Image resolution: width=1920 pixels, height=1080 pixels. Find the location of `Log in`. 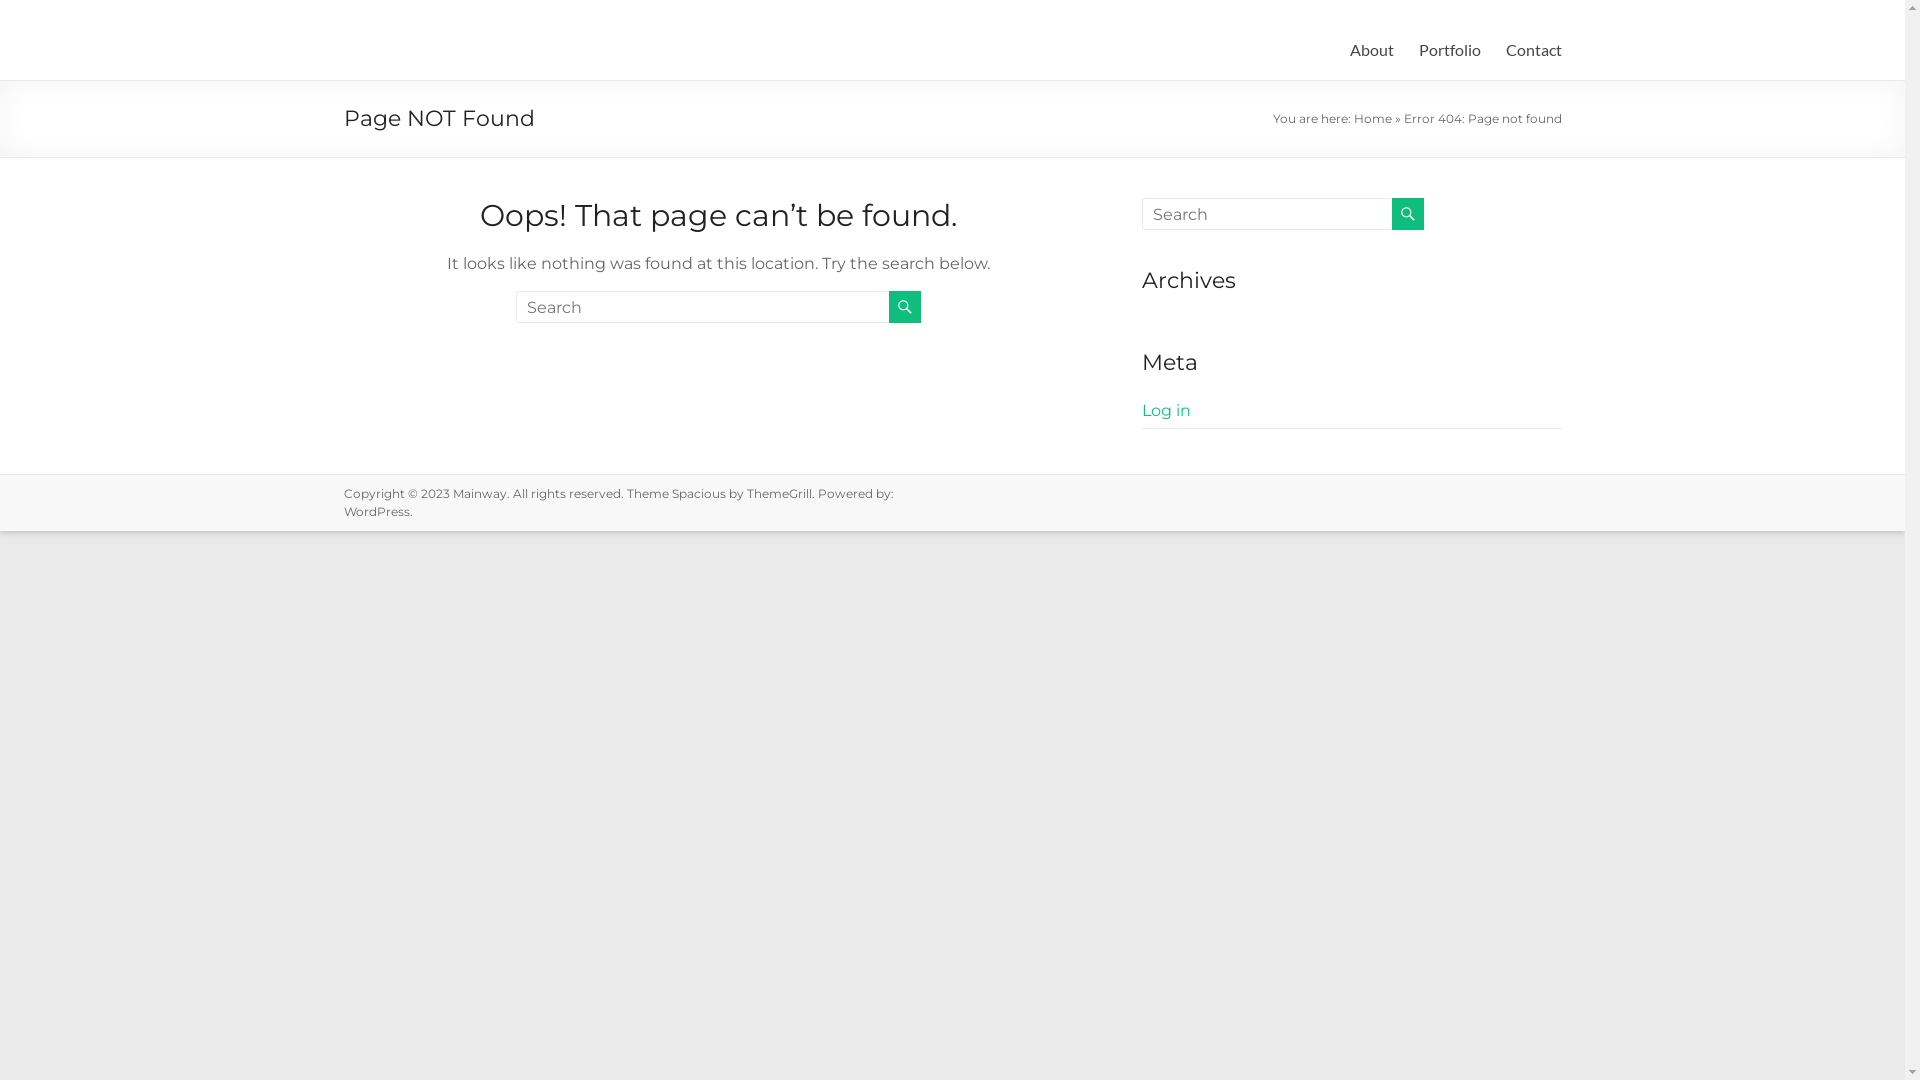

Log in is located at coordinates (1166, 410).